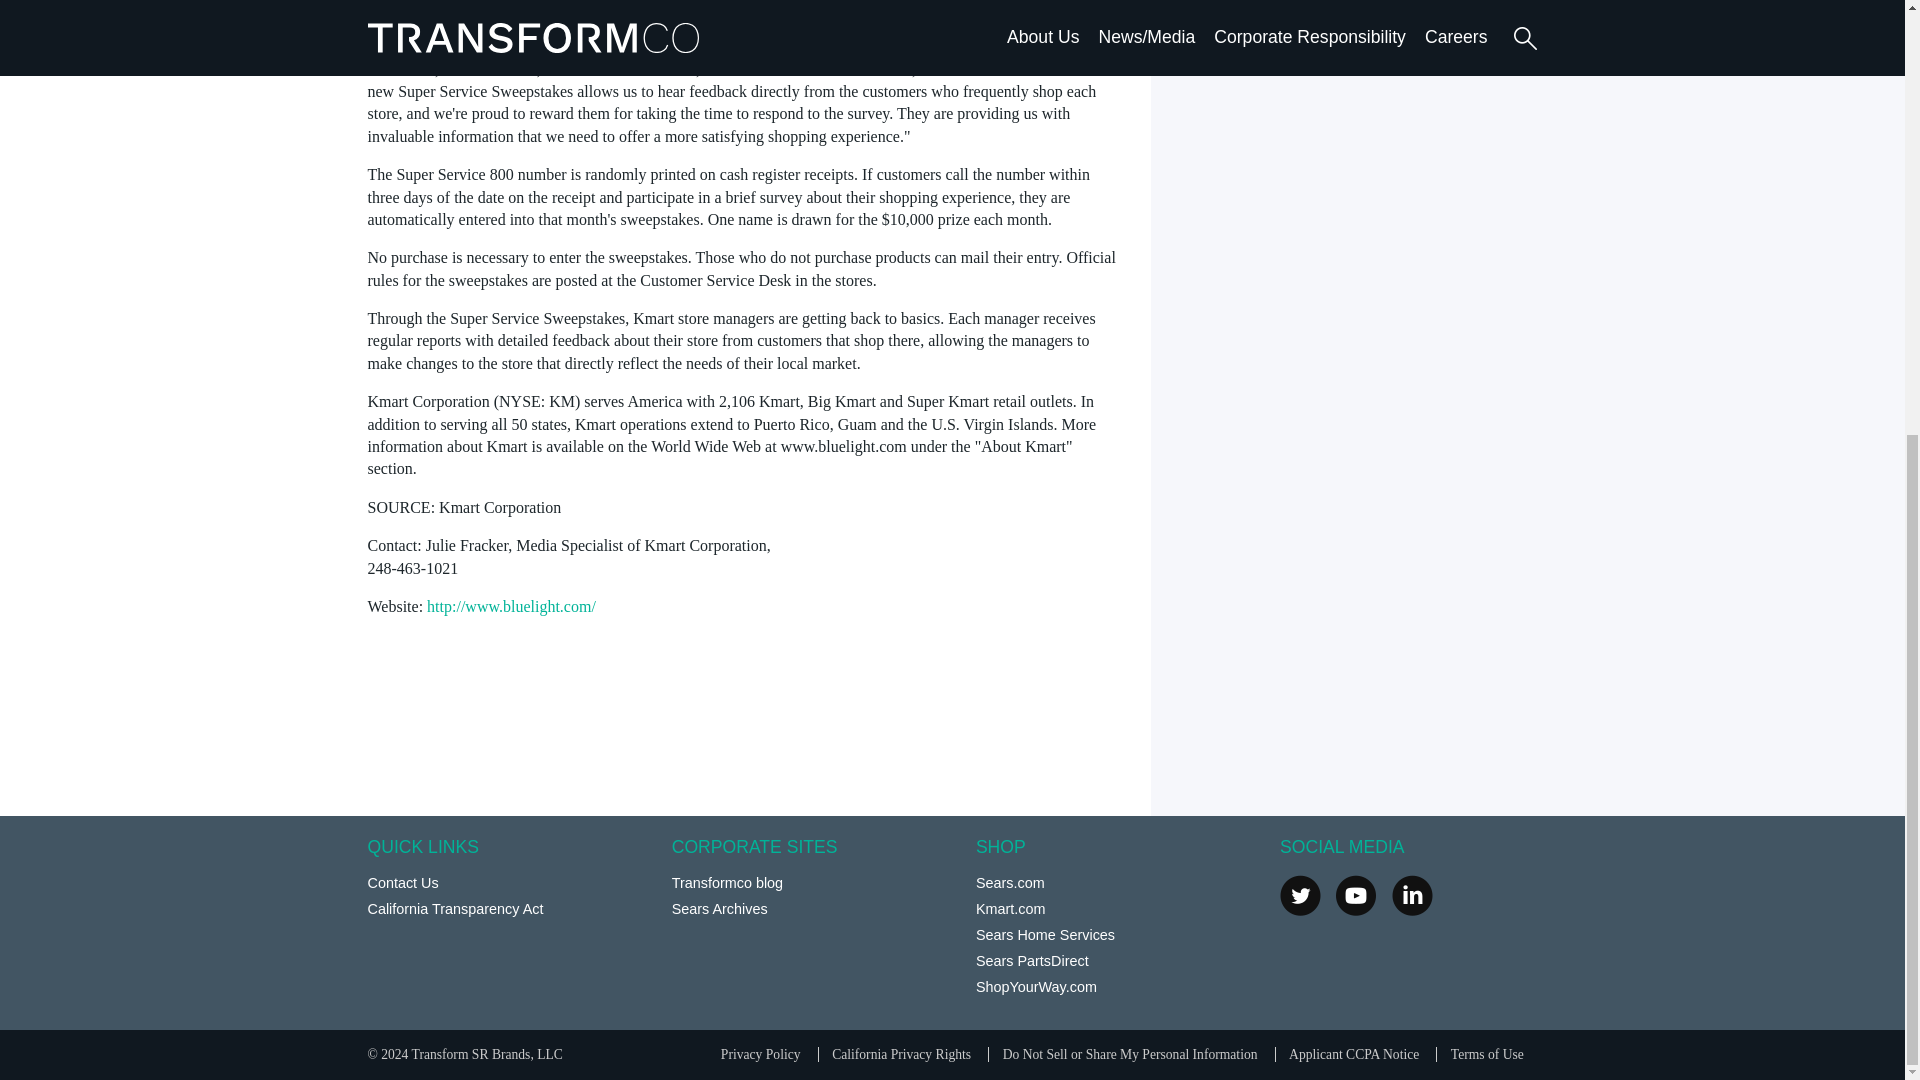 The image size is (1920, 1080). Describe the element at coordinates (760, 1054) in the screenshot. I see `Privacy Policy` at that location.